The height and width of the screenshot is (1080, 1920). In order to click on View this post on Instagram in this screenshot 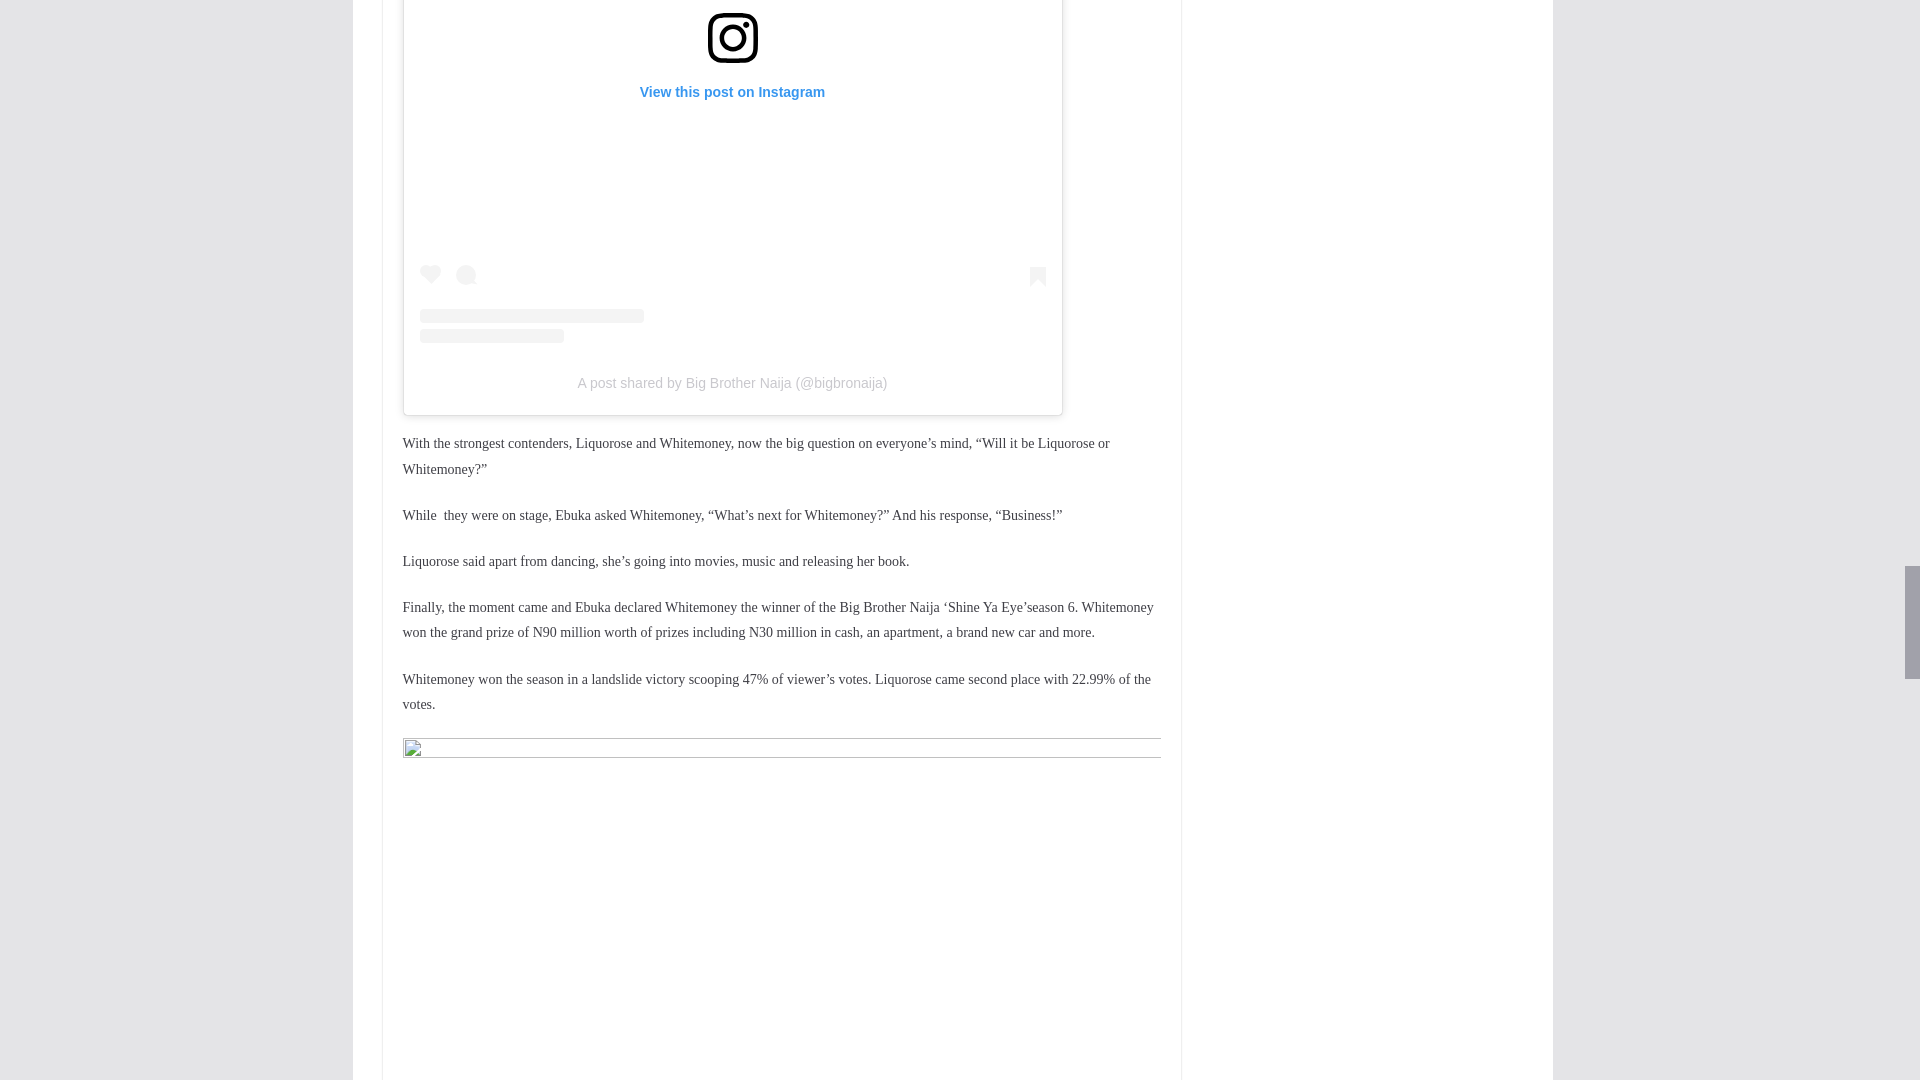, I will do `click(733, 172)`.